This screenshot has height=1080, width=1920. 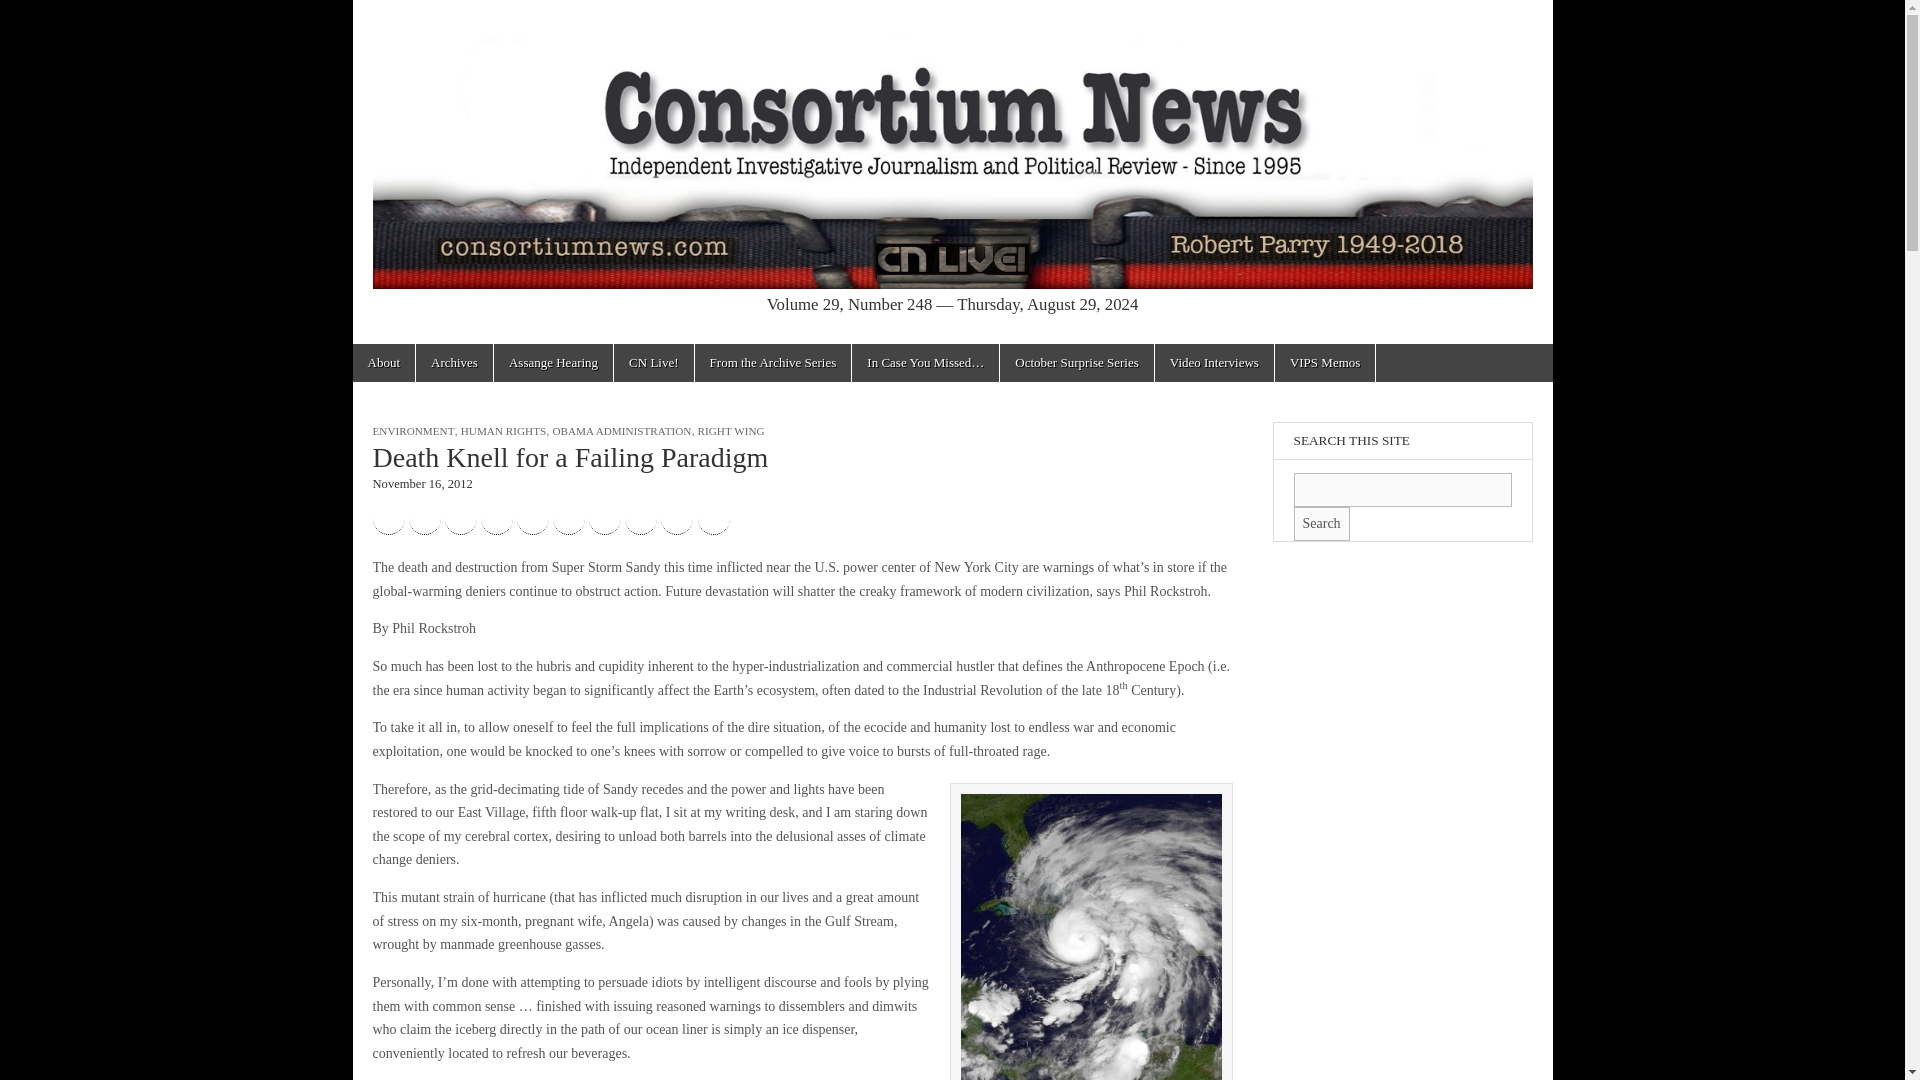 What do you see at coordinates (1214, 363) in the screenshot?
I see `Video Interviews` at bounding box center [1214, 363].